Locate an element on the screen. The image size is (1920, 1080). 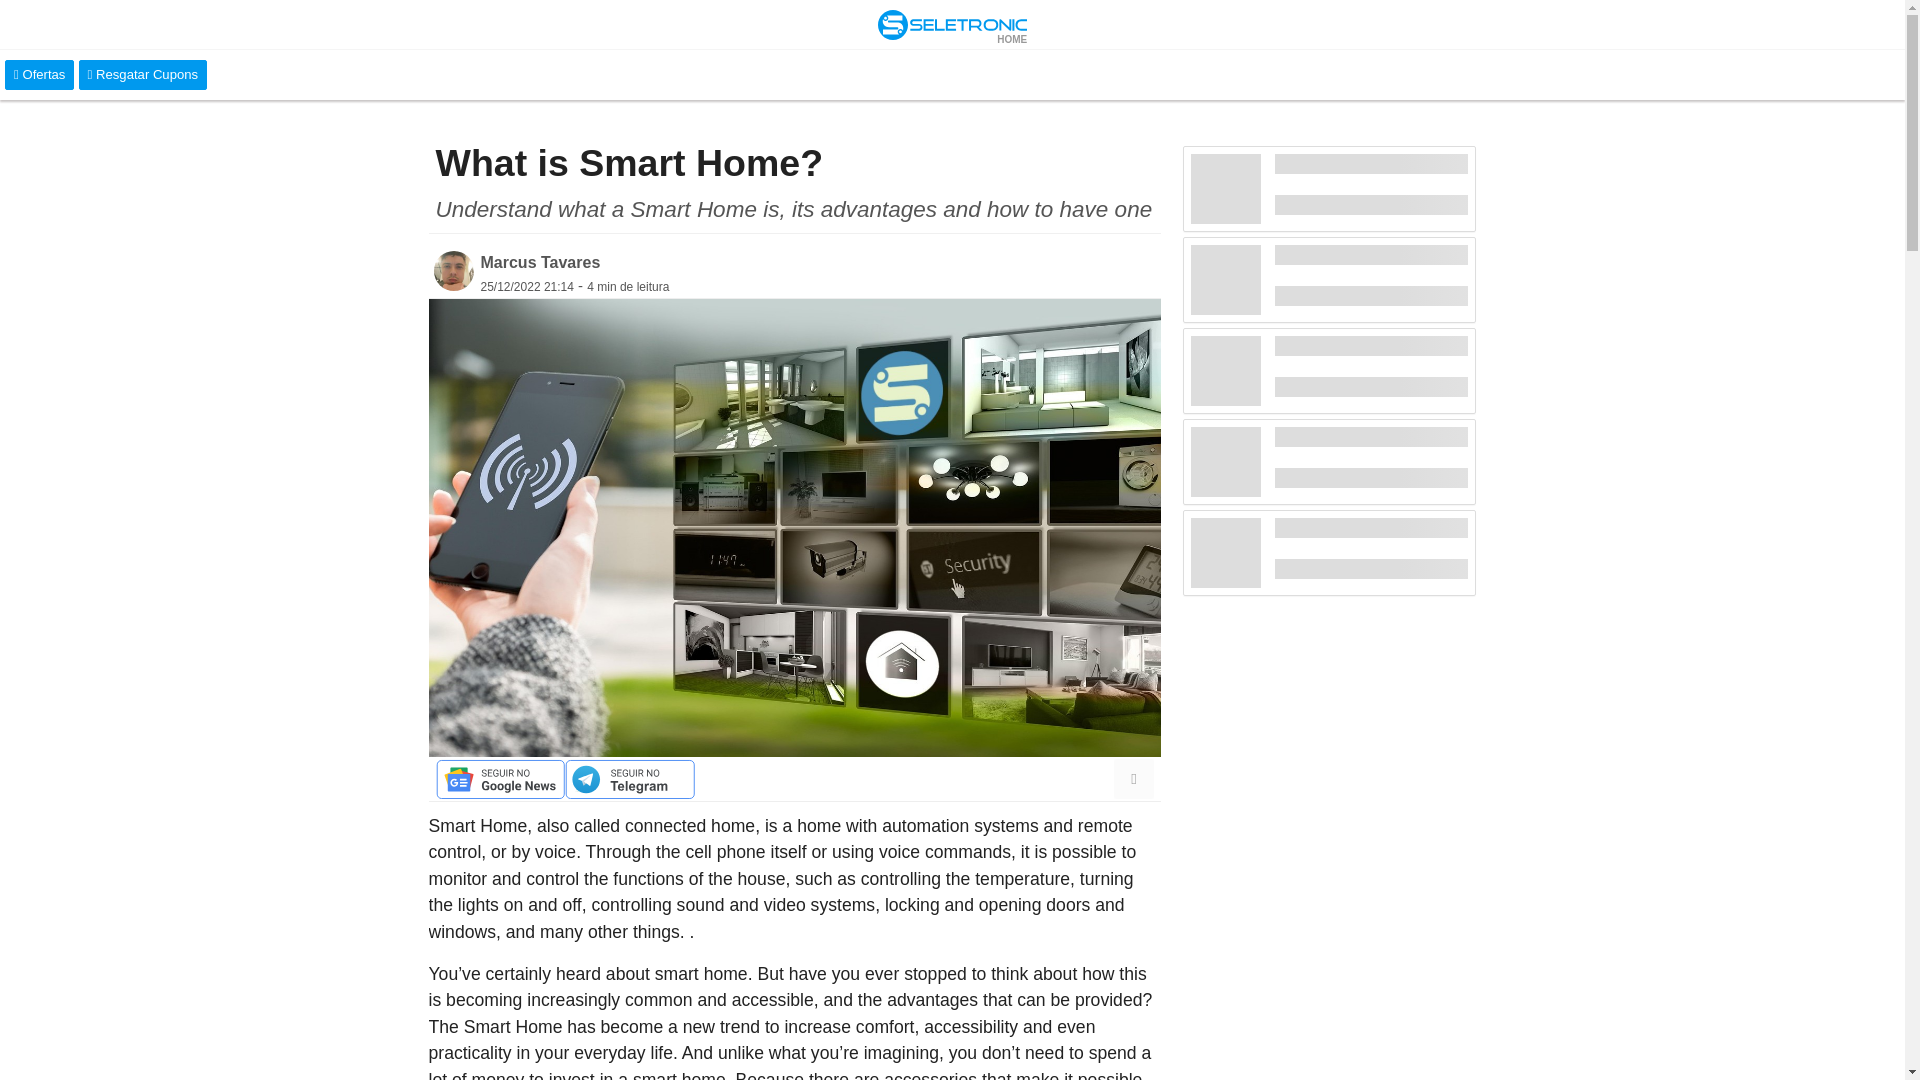
Home is located at coordinates (952, 24).